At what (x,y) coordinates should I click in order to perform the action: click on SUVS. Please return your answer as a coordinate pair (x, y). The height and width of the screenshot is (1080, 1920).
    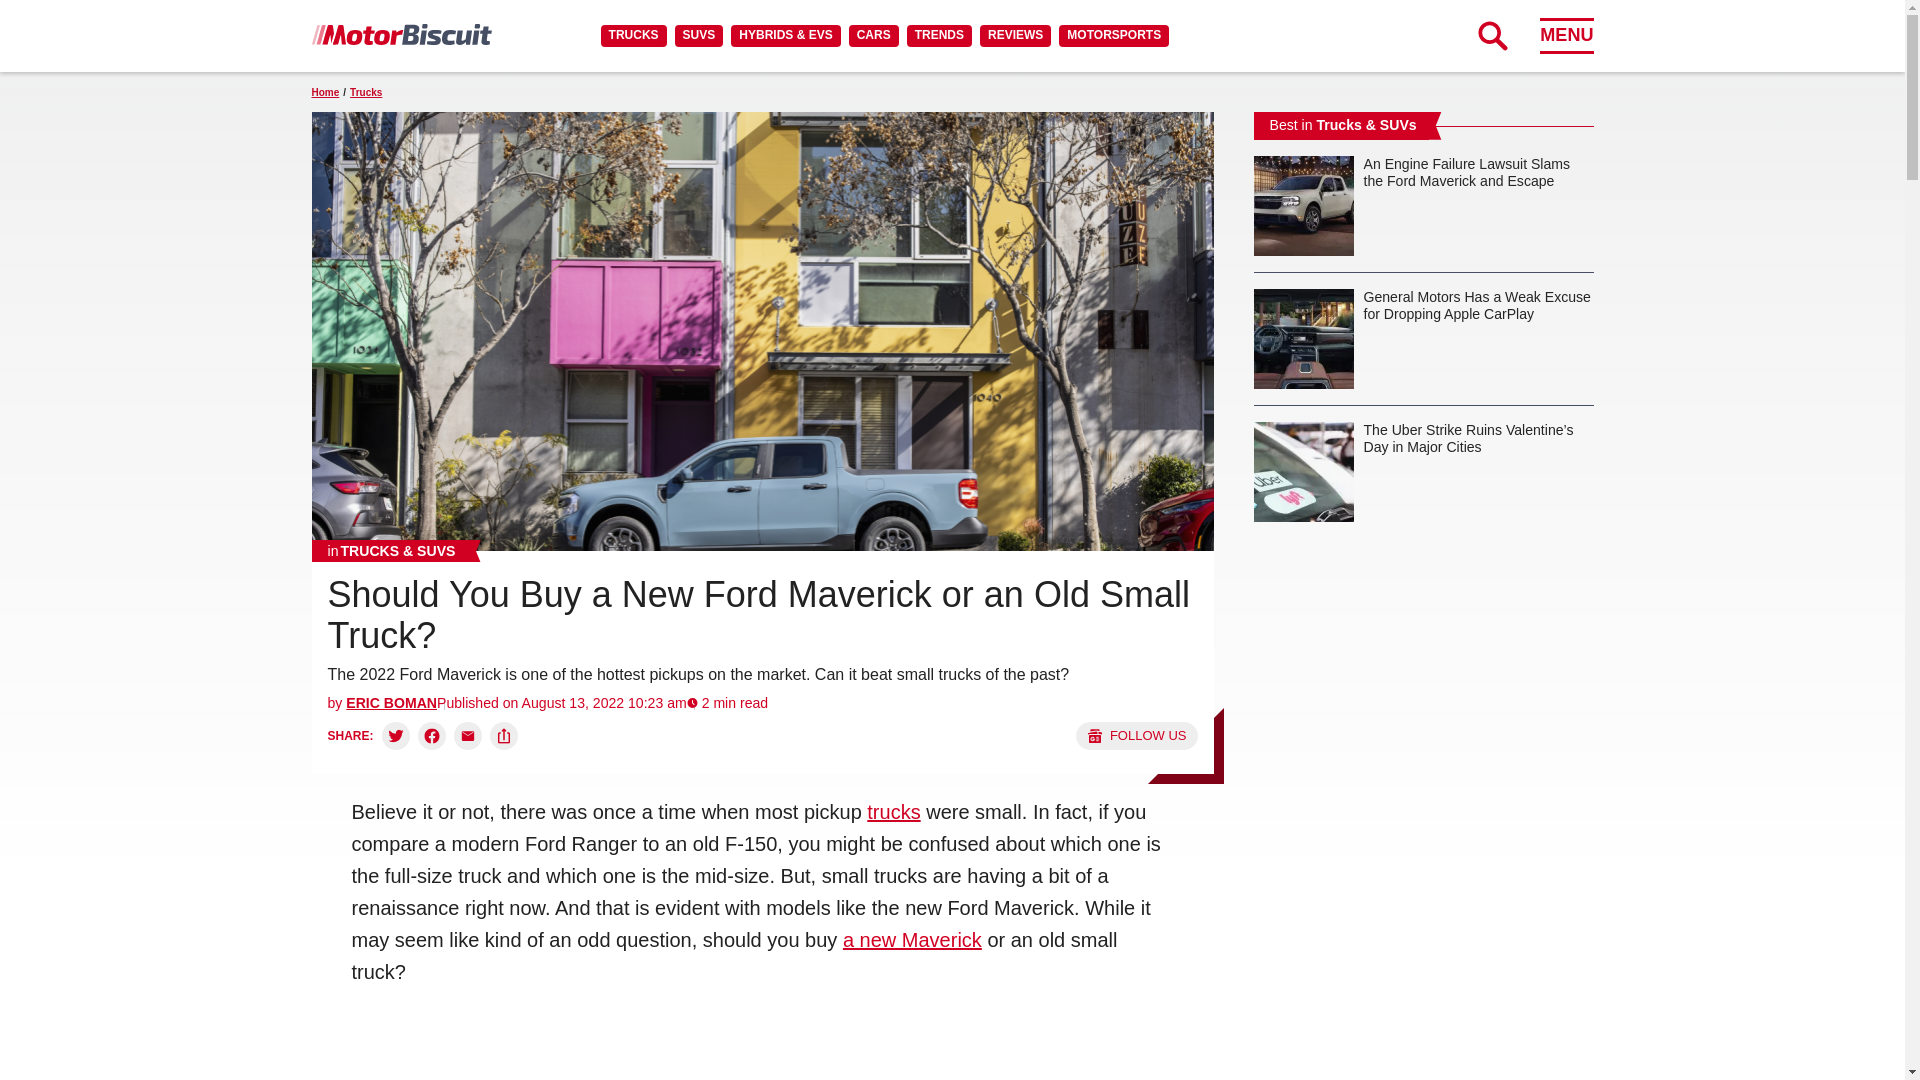
    Looking at the image, I should click on (699, 35).